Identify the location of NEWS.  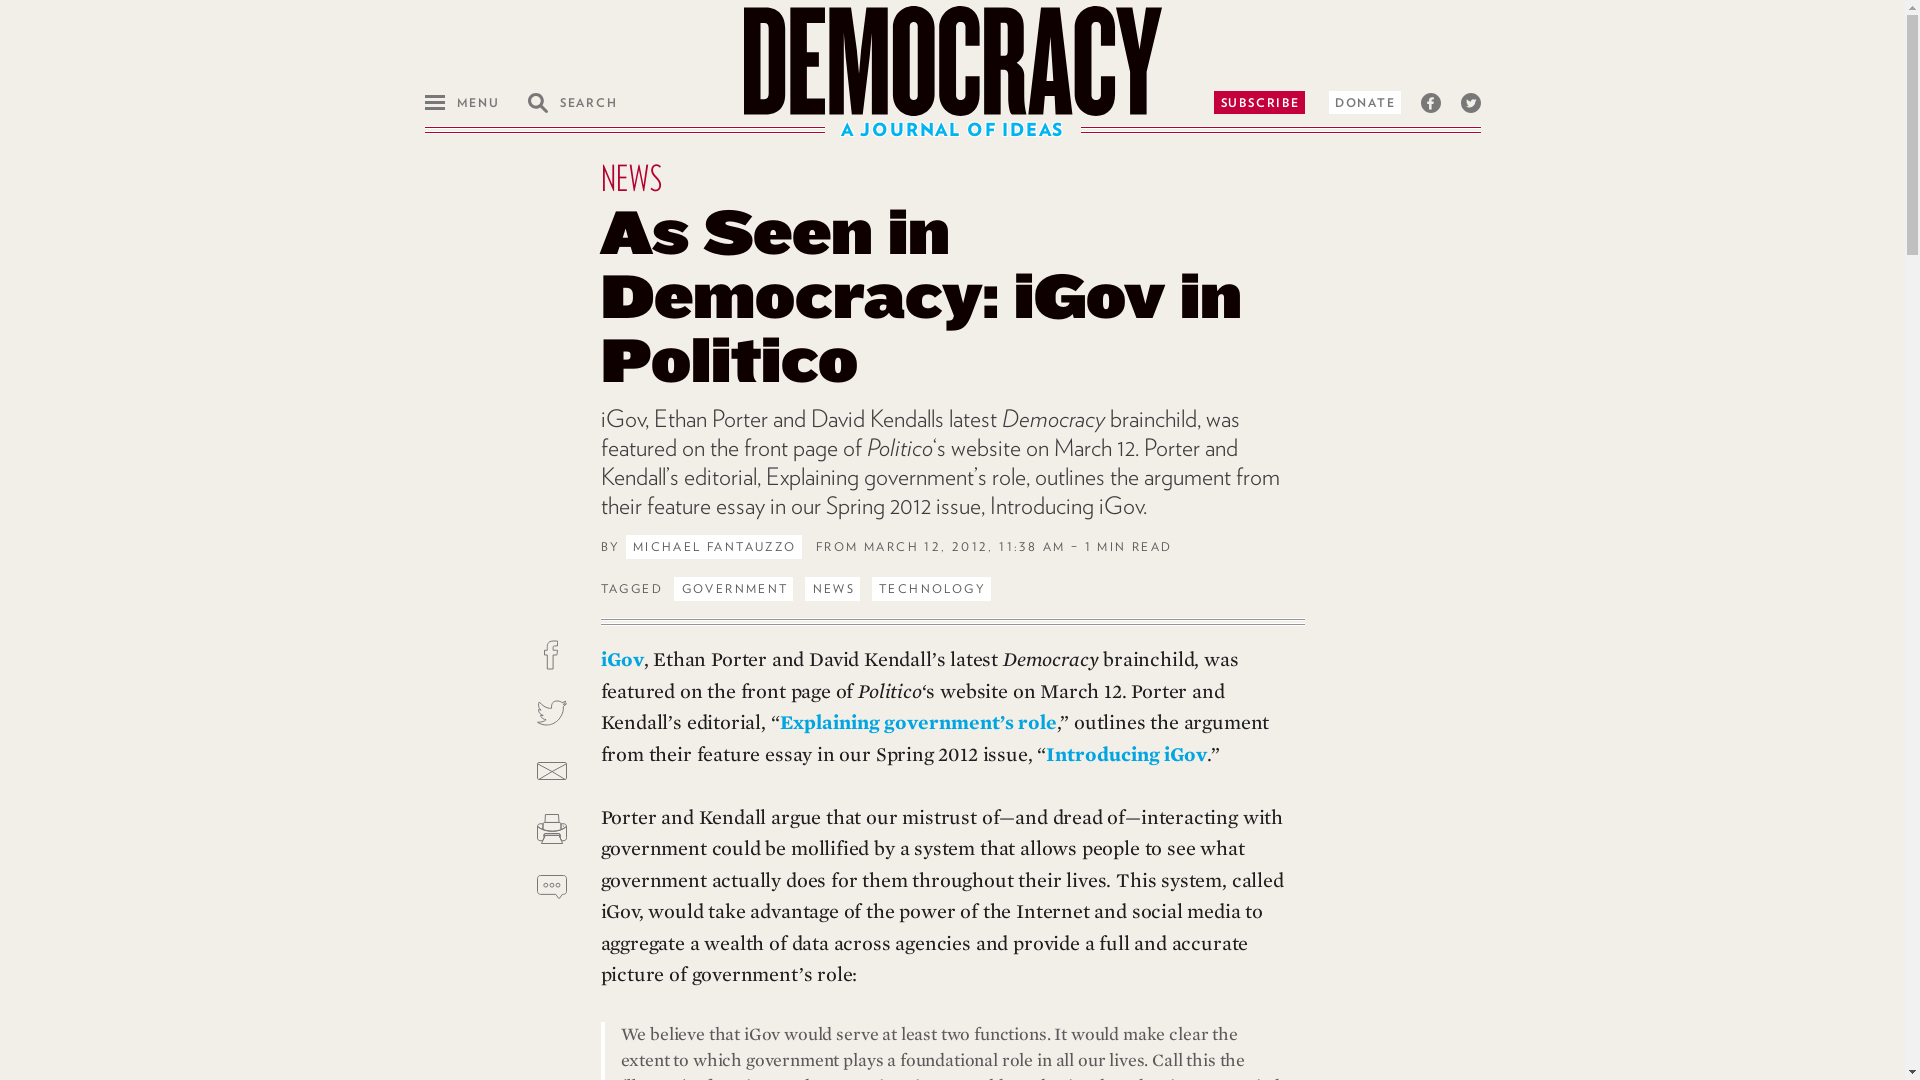
(630, 177).